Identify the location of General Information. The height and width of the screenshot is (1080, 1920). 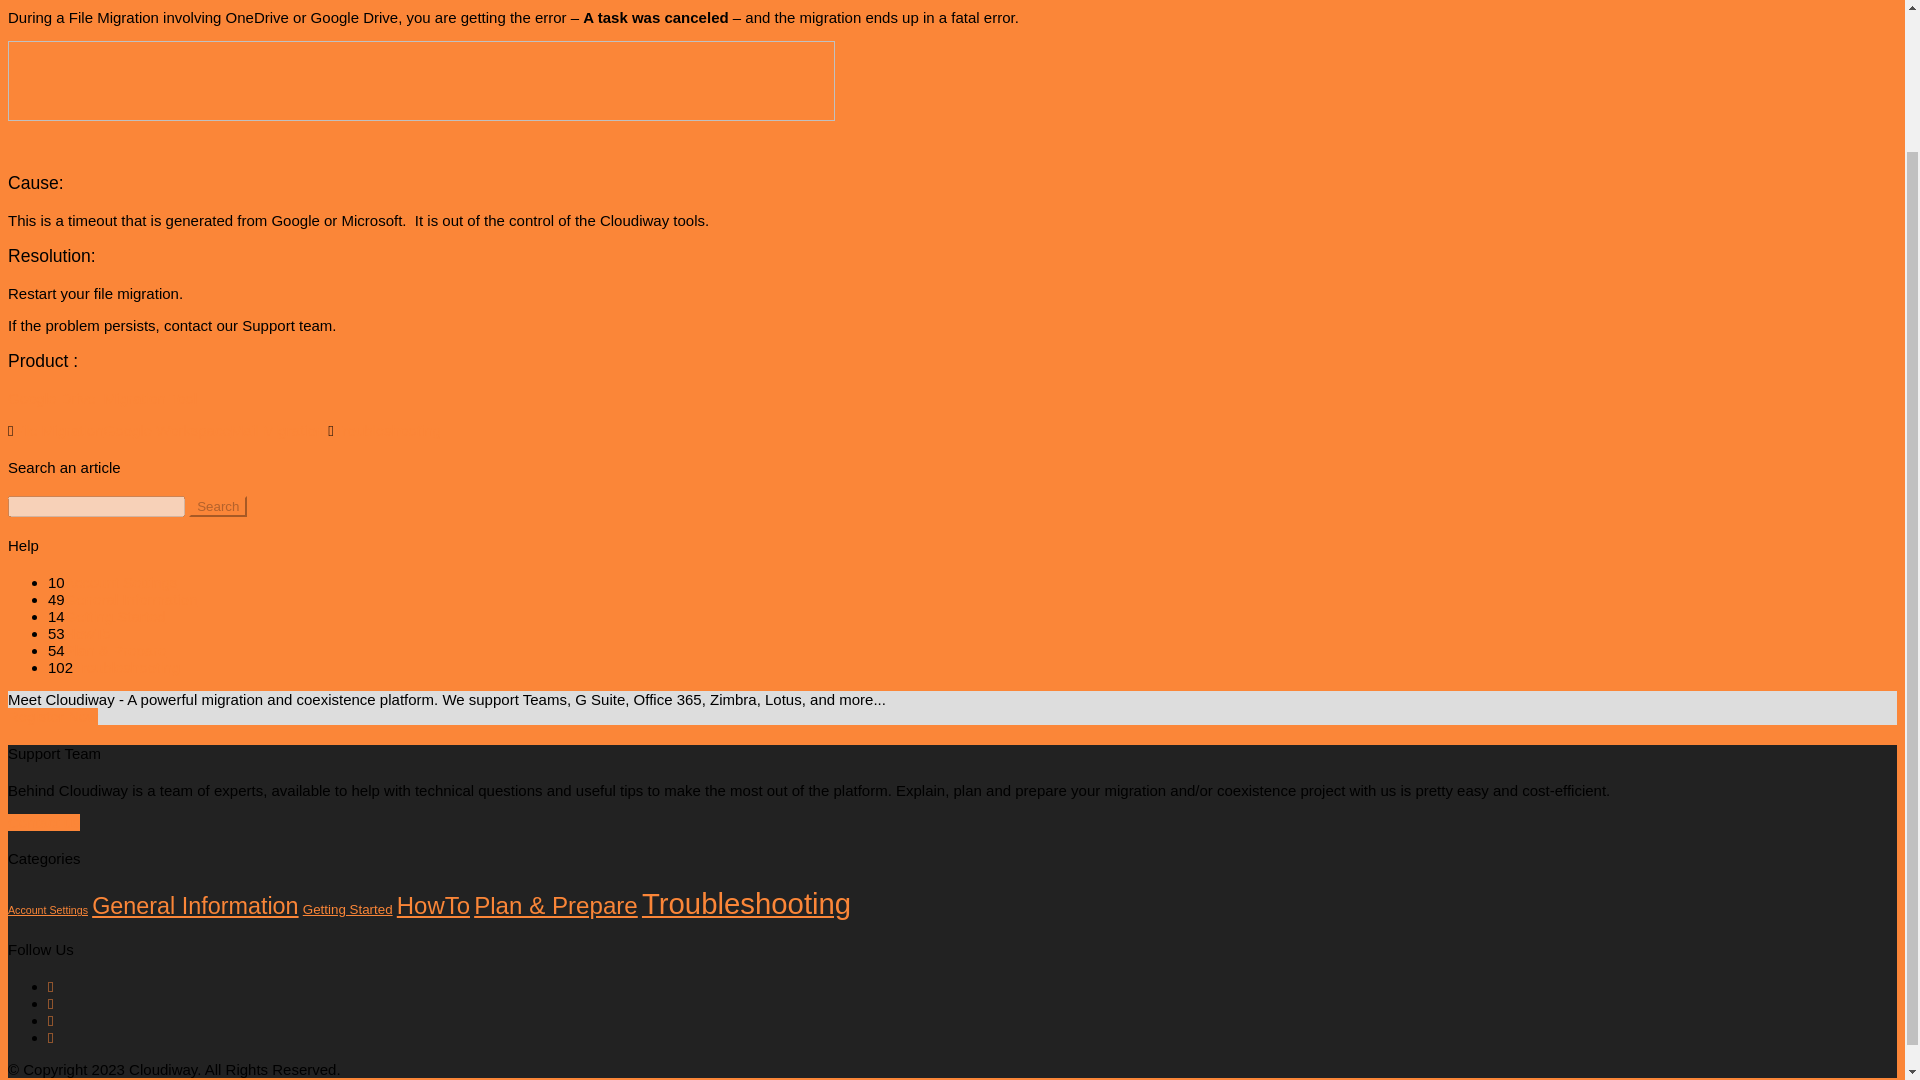
(194, 906).